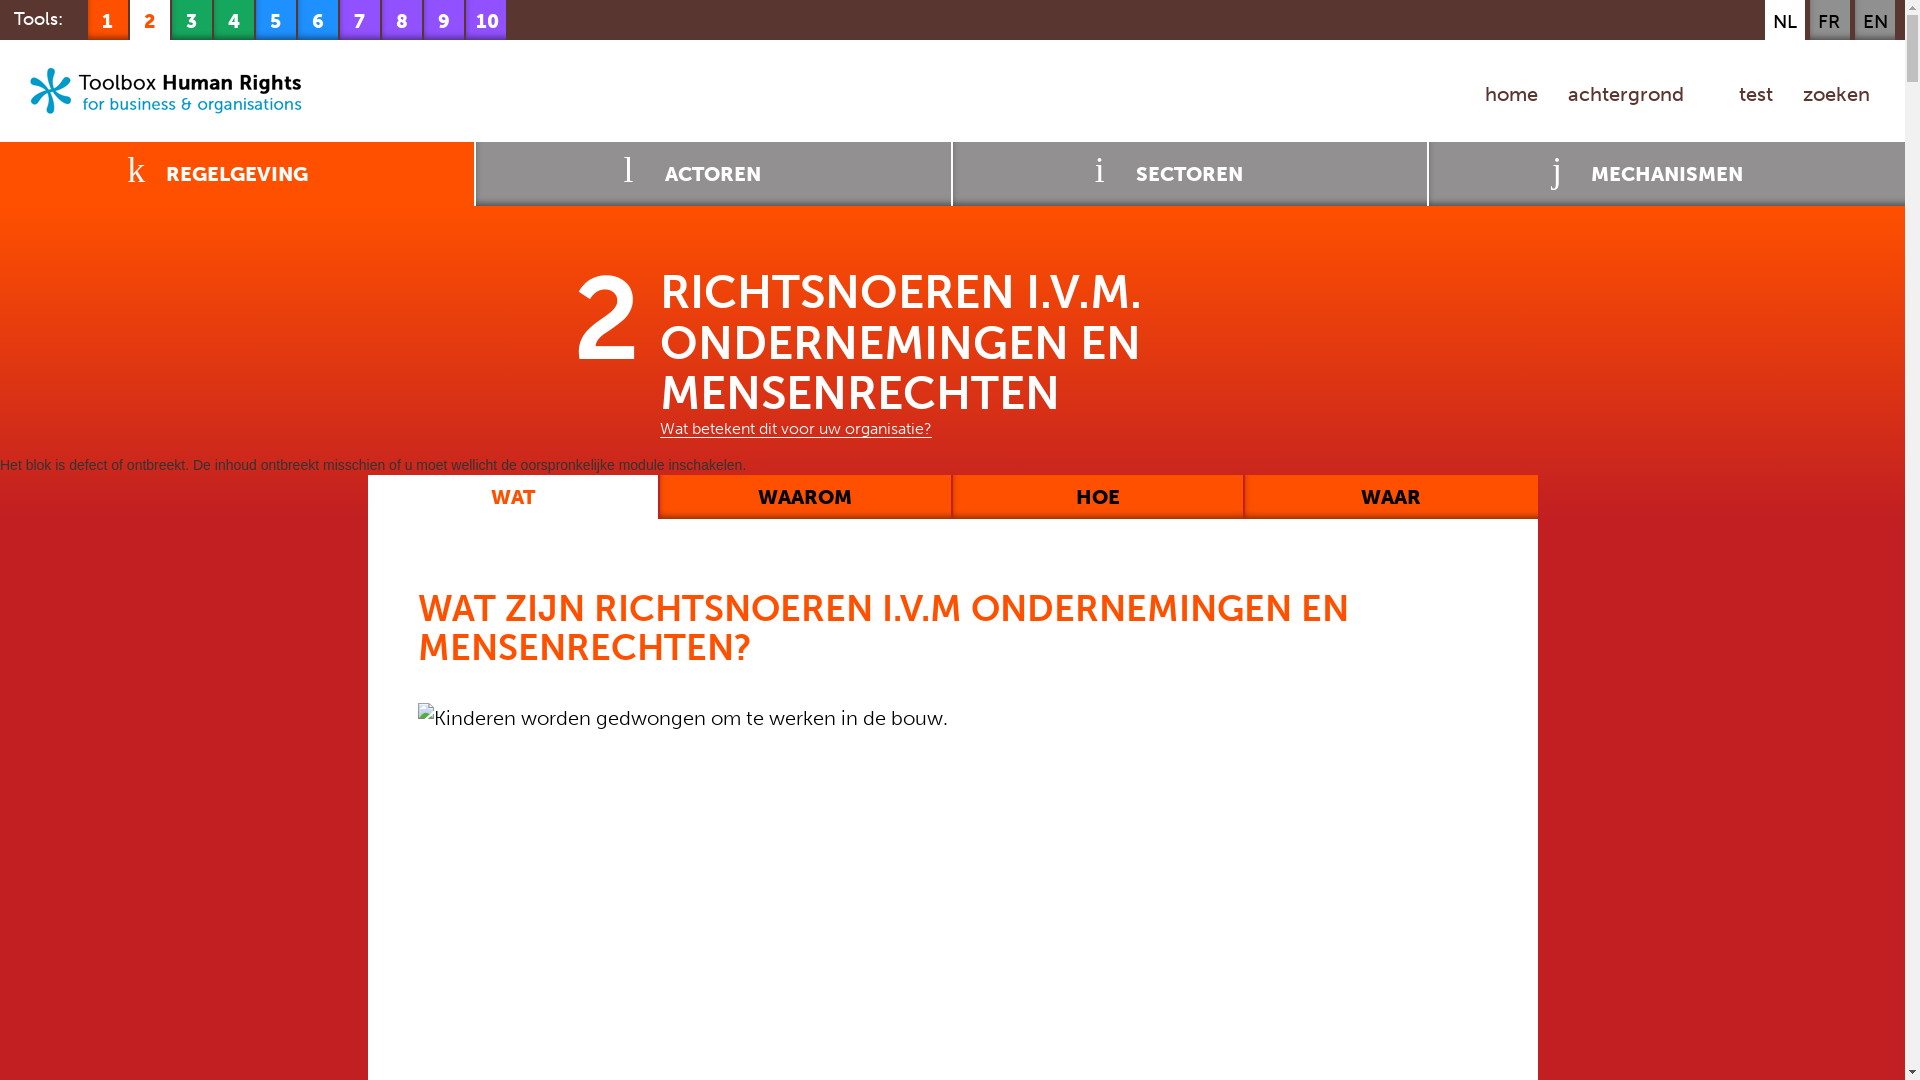 The image size is (1920, 1080). Describe the element at coordinates (1512, 94) in the screenshot. I see `home` at that location.